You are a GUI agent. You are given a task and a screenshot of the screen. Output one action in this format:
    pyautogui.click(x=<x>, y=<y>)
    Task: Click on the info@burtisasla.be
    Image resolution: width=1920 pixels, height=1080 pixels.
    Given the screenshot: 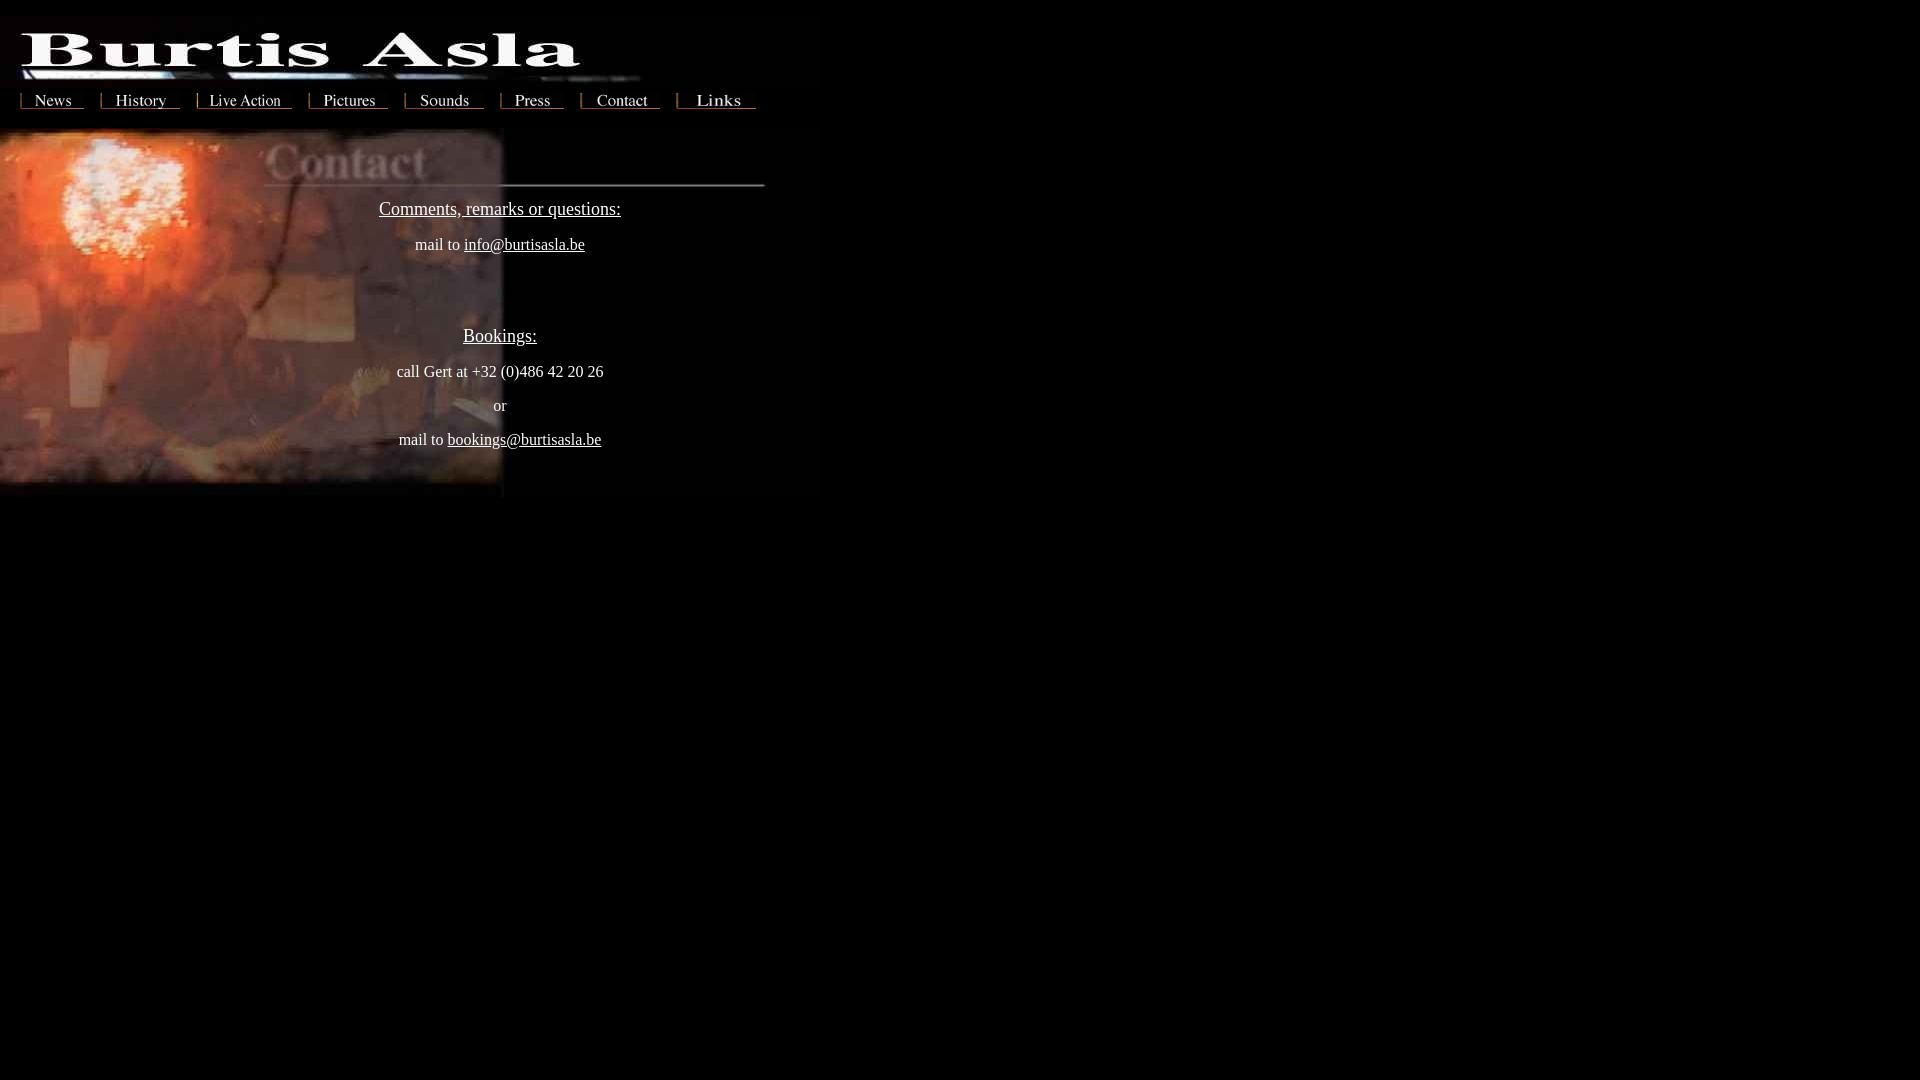 What is the action you would take?
    pyautogui.click(x=524, y=244)
    